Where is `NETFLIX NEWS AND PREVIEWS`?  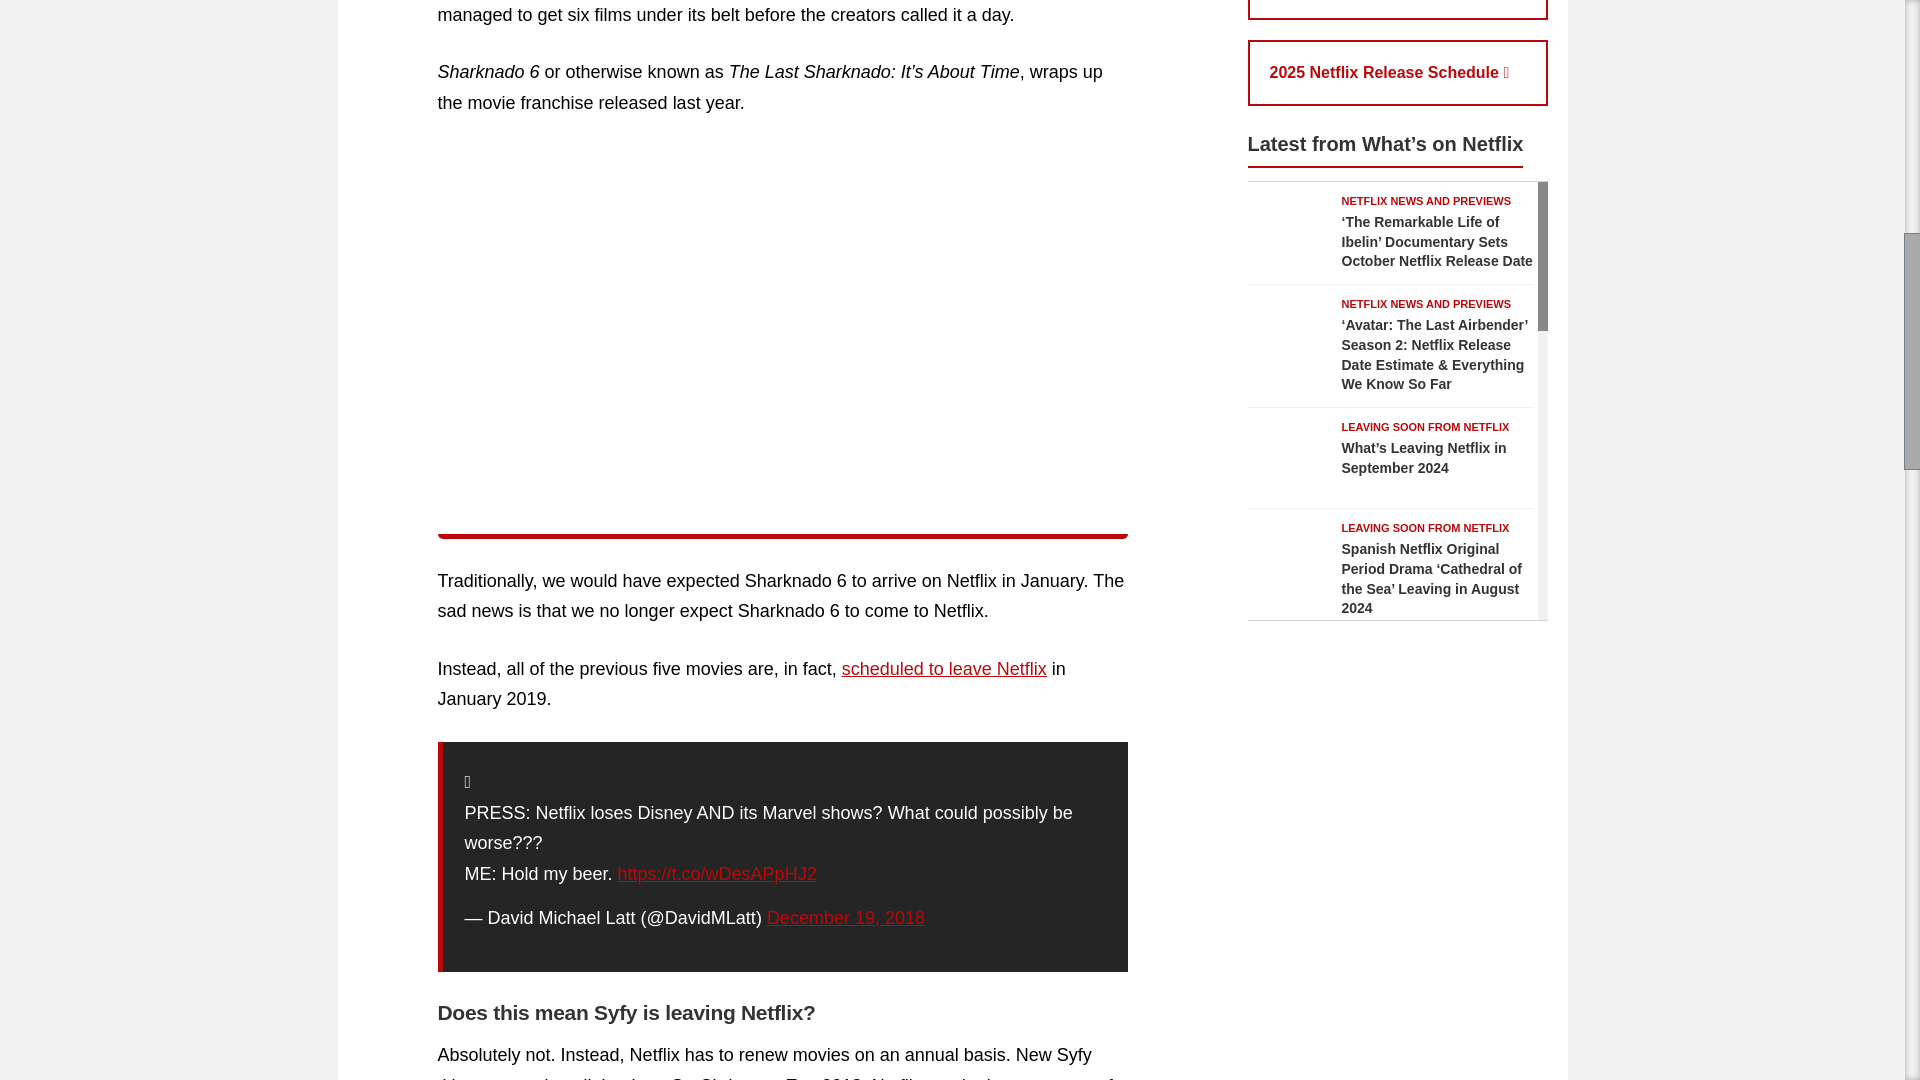 NETFLIX NEWS AND PREVIEWS is located at coordinates (1427, 200).